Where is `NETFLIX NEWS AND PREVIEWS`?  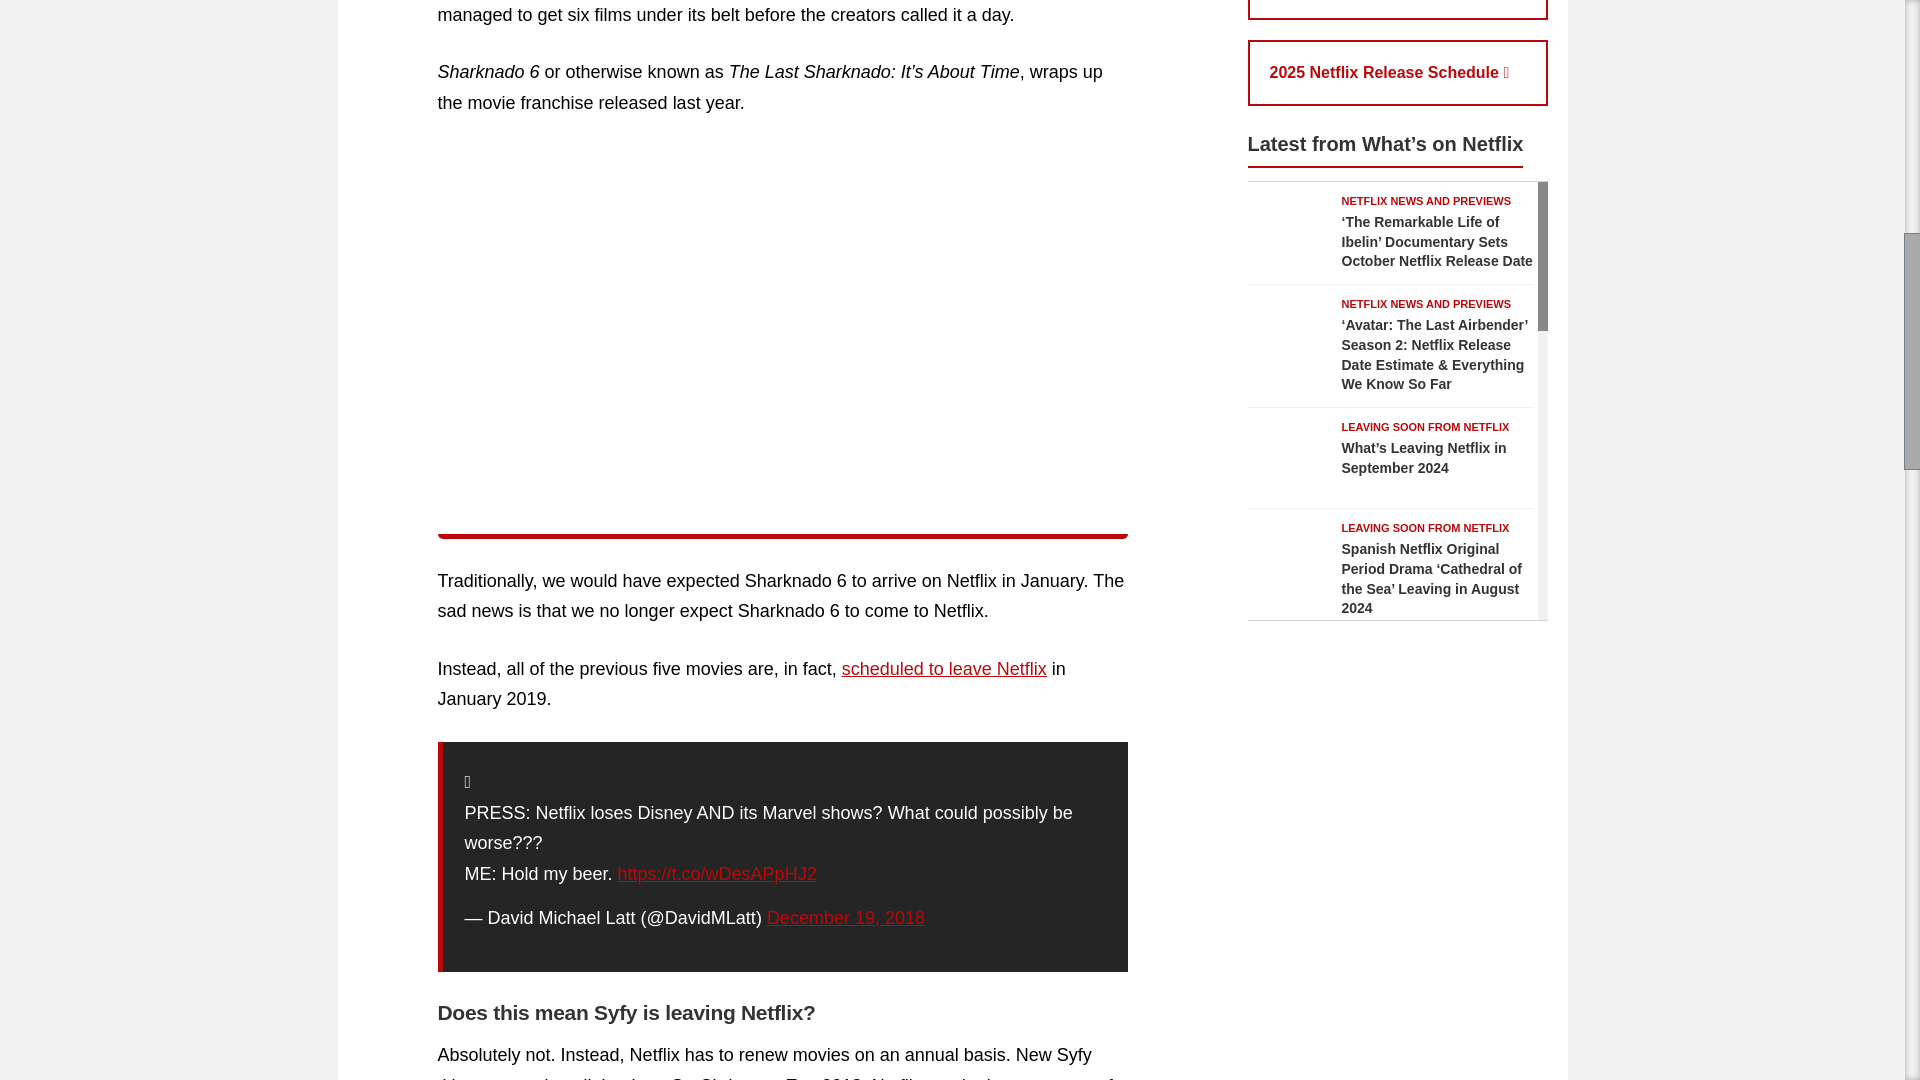 NETFLIX NEWS AND PREVIEWS is located at coordinates (1427, 200).